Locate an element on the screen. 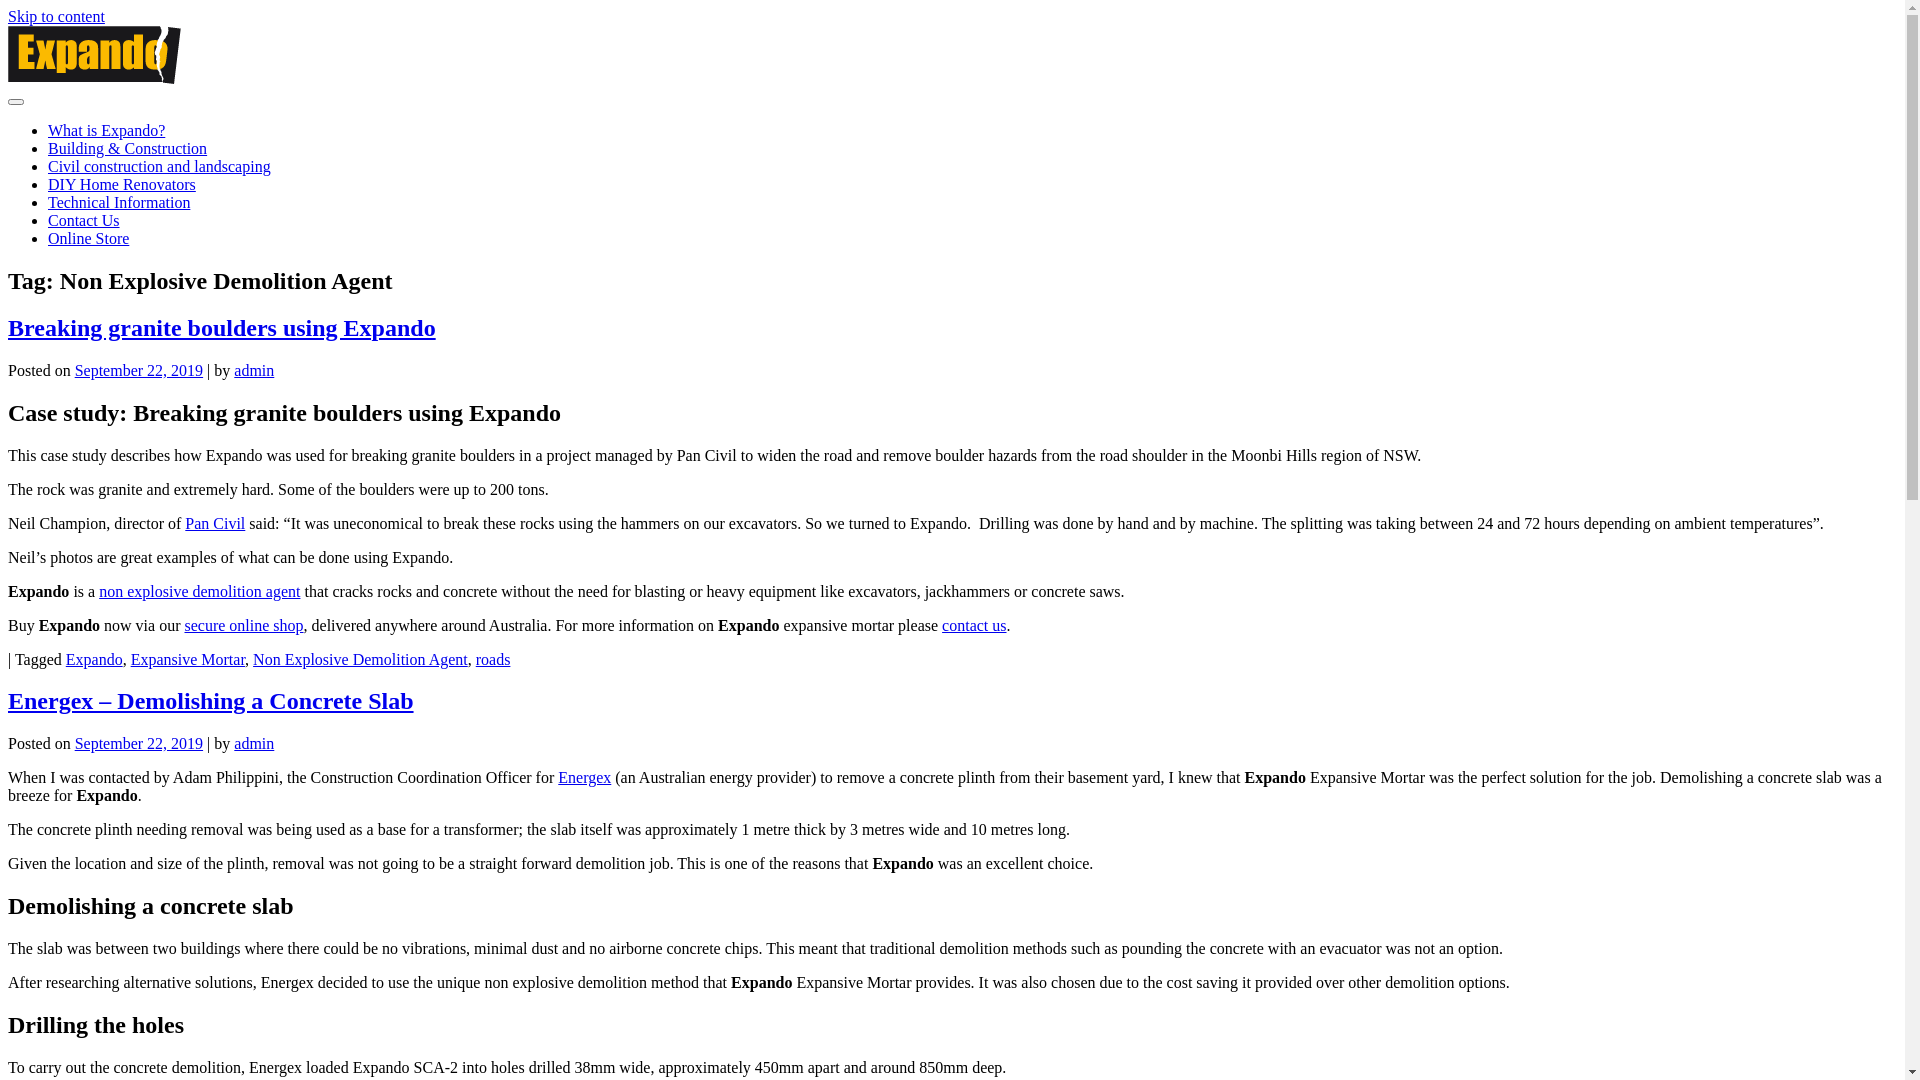 This screenshot has width=1920, height=1080. Building & Construction is located at coordinates (128, 148).